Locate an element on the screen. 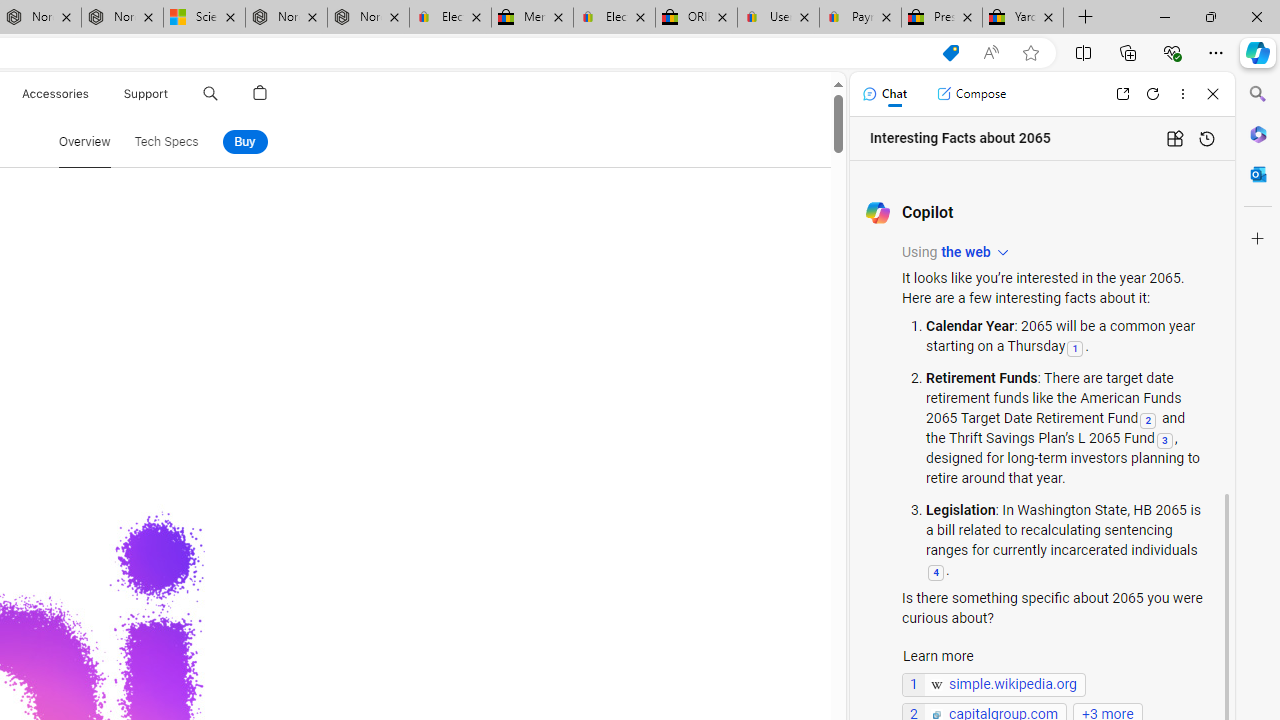 The image size is (1280, 720). AutomationID: globalnav-bag is located at coordinates (260, 94).